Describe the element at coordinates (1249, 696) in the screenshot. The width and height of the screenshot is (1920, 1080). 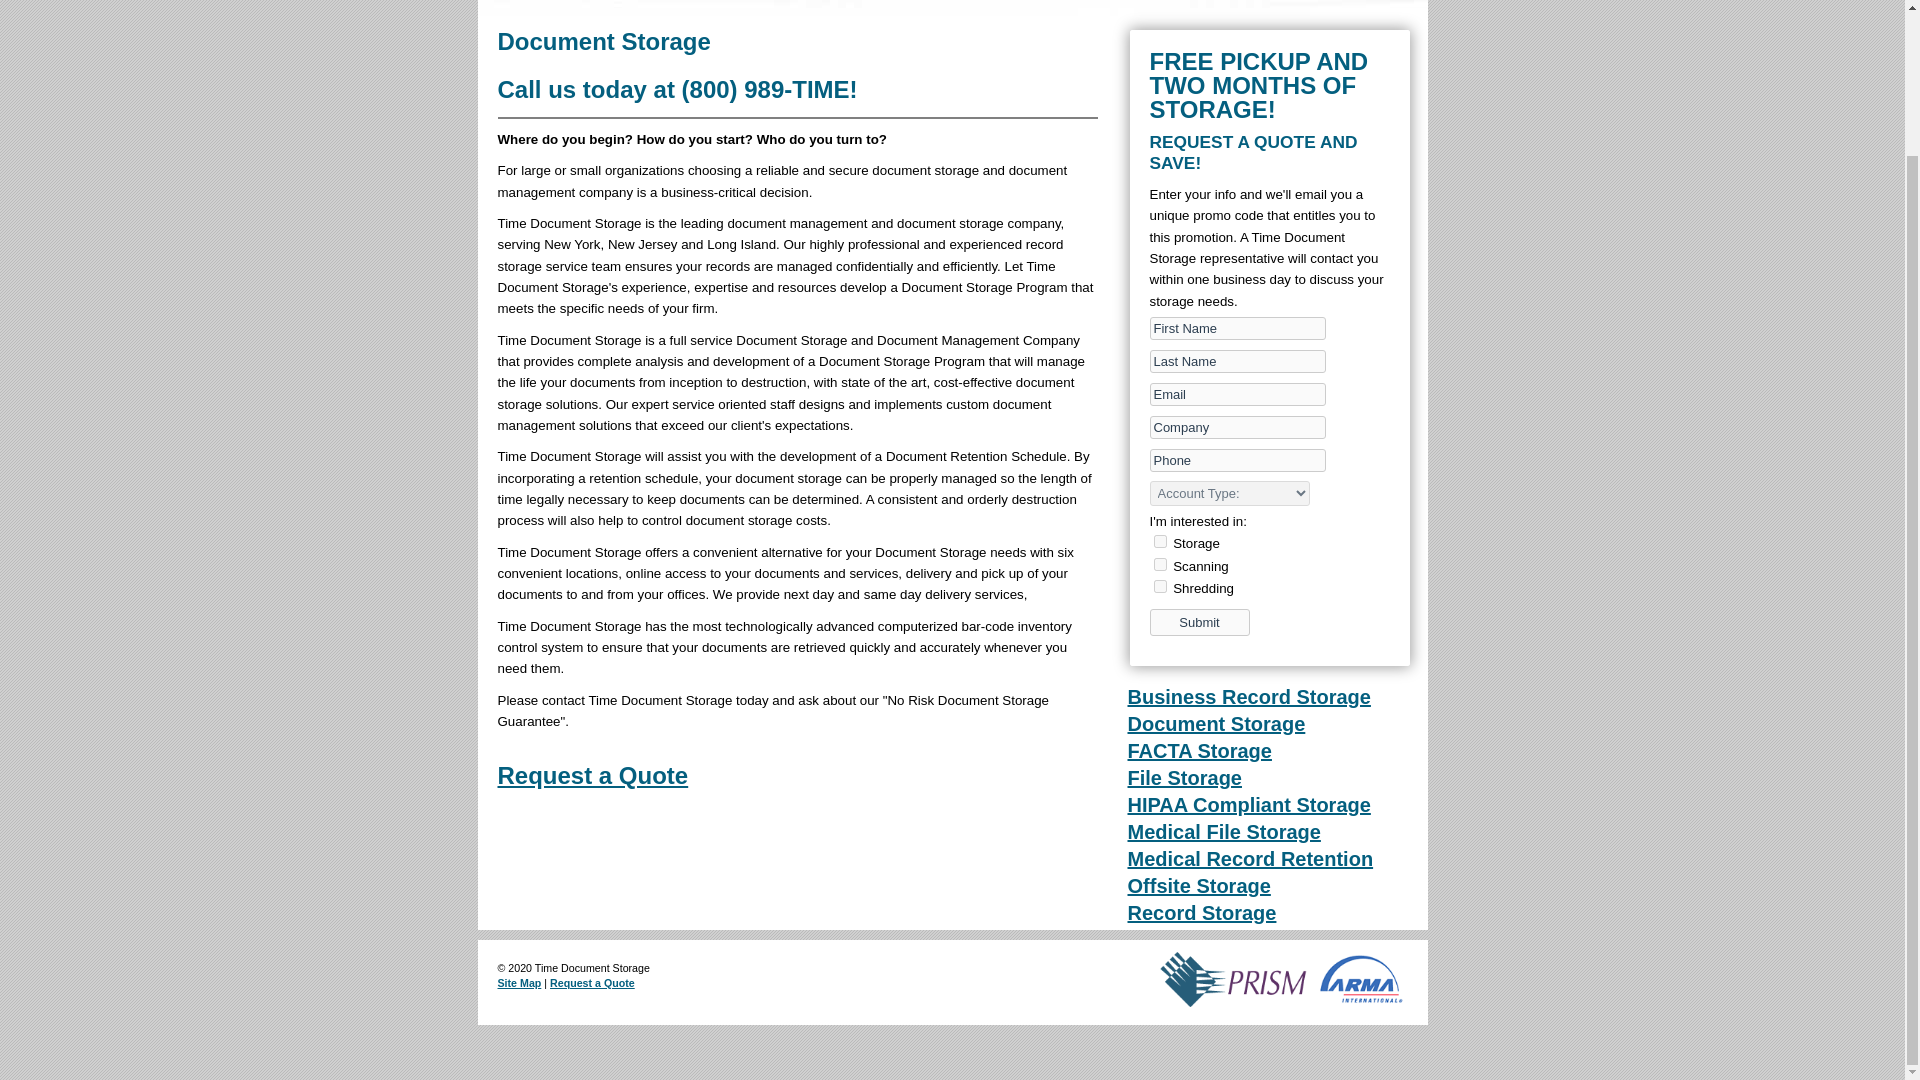
I see `Business Record Storage` at that location.